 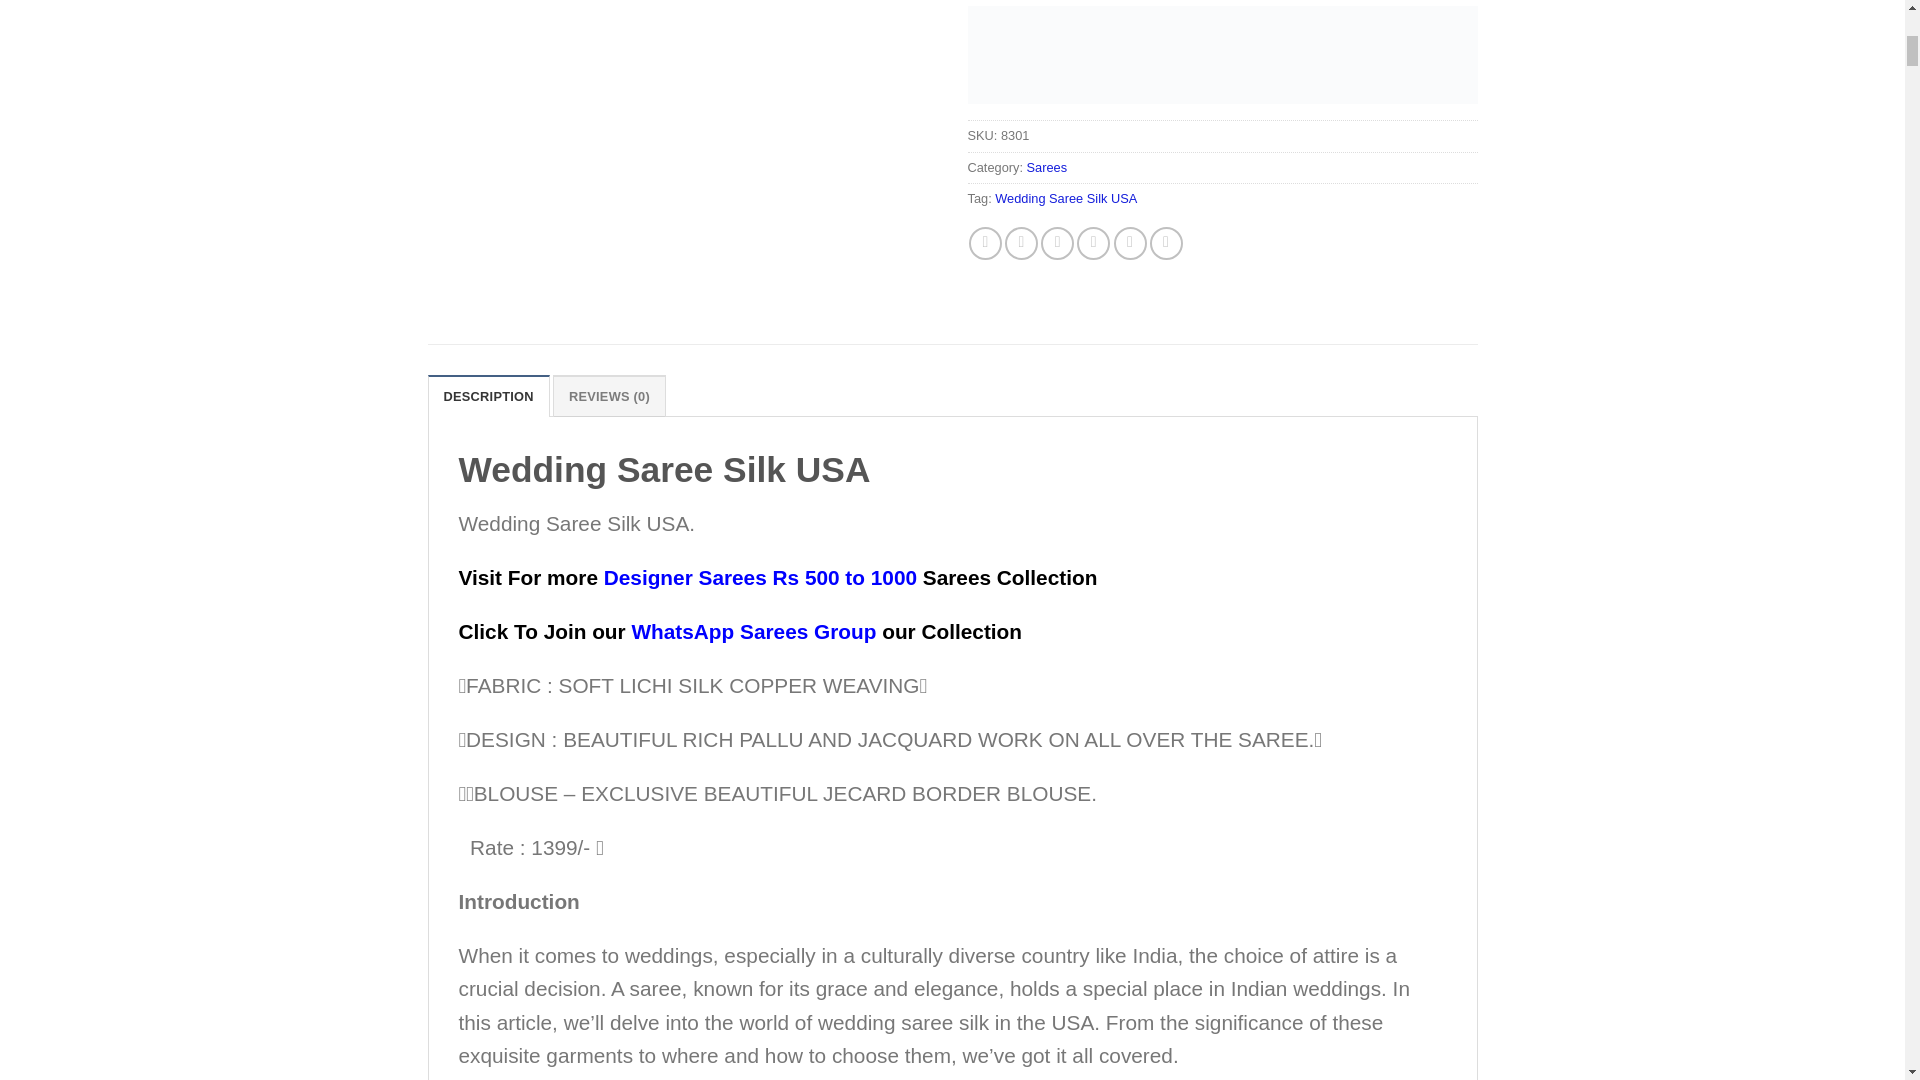 What do you see at coordinates (986, 243) in the screenshot?
I see `Share on Facebook` at bounding box center [986, 243].